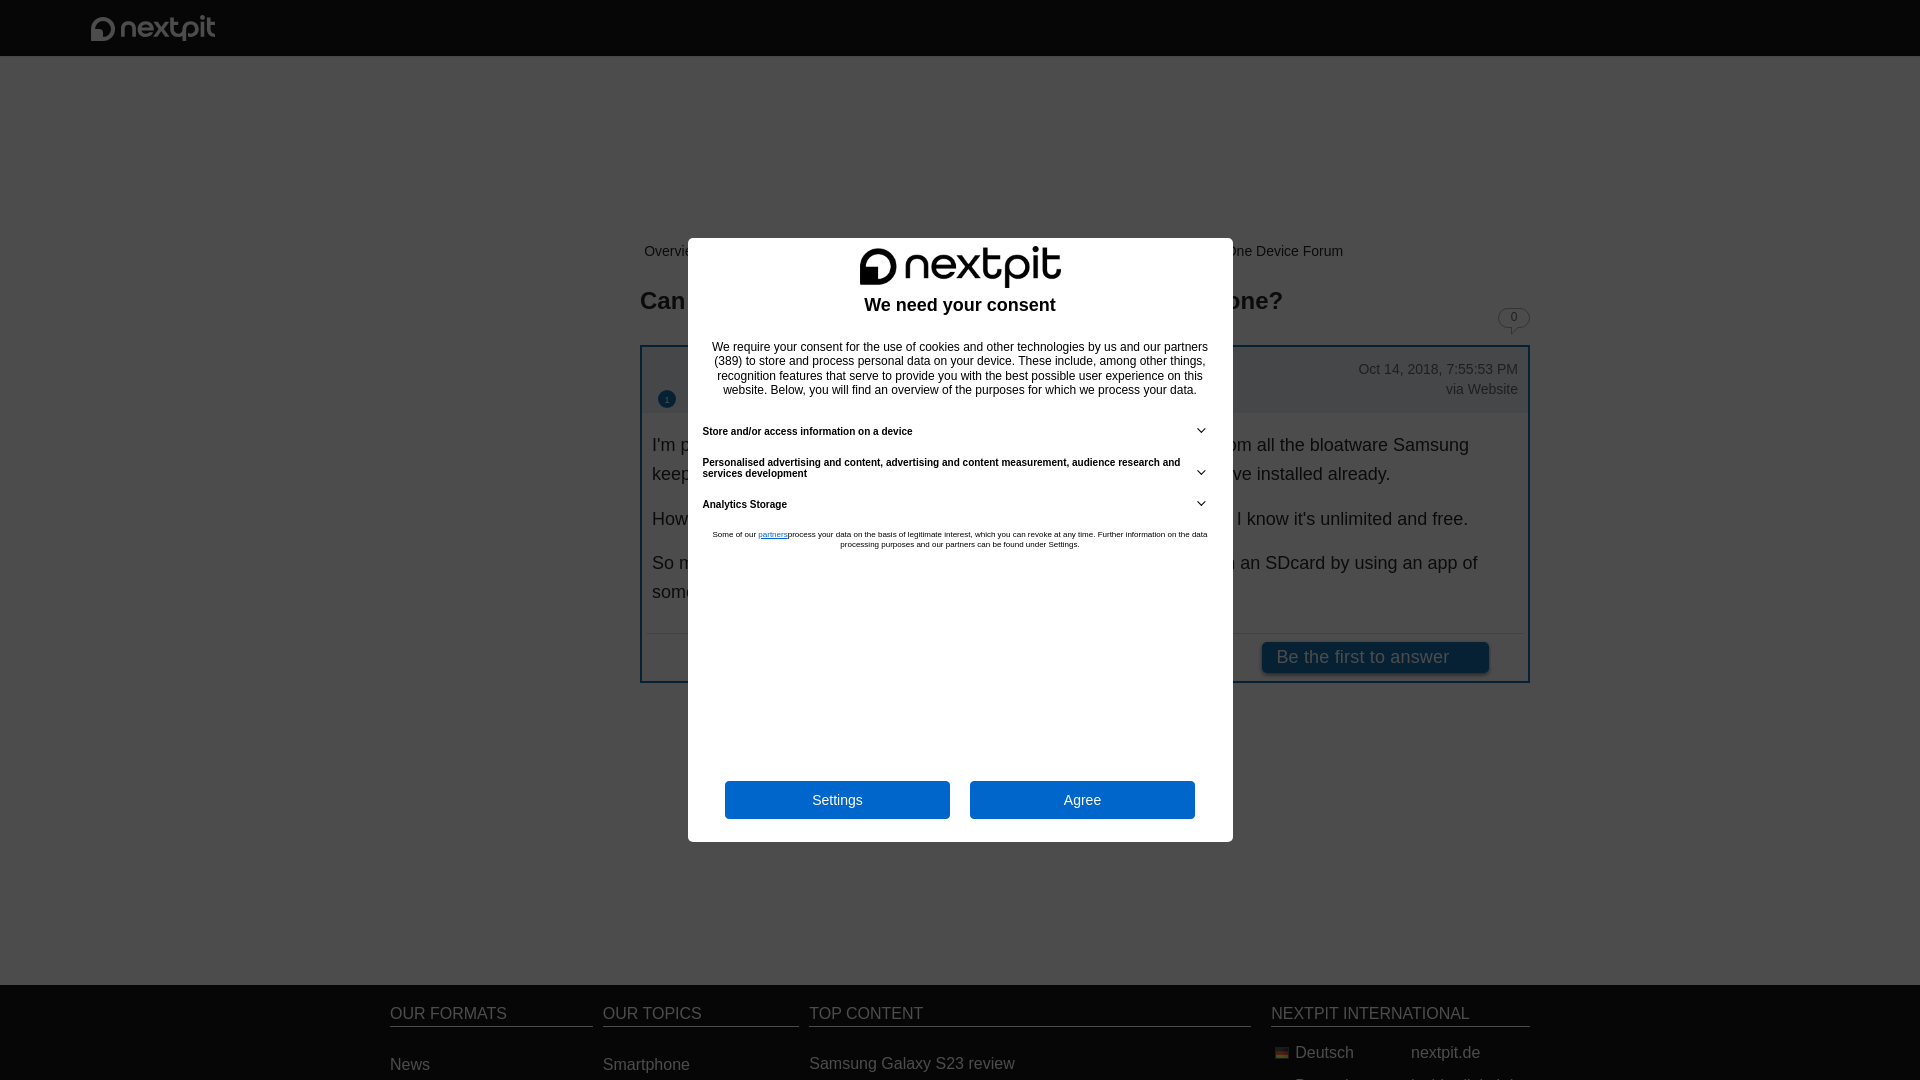 This screenshot has height=1080, width=1920. Describe the element at coordinates (152, 28) in the screenshot. I see `To the nextpit homepage` at that location.